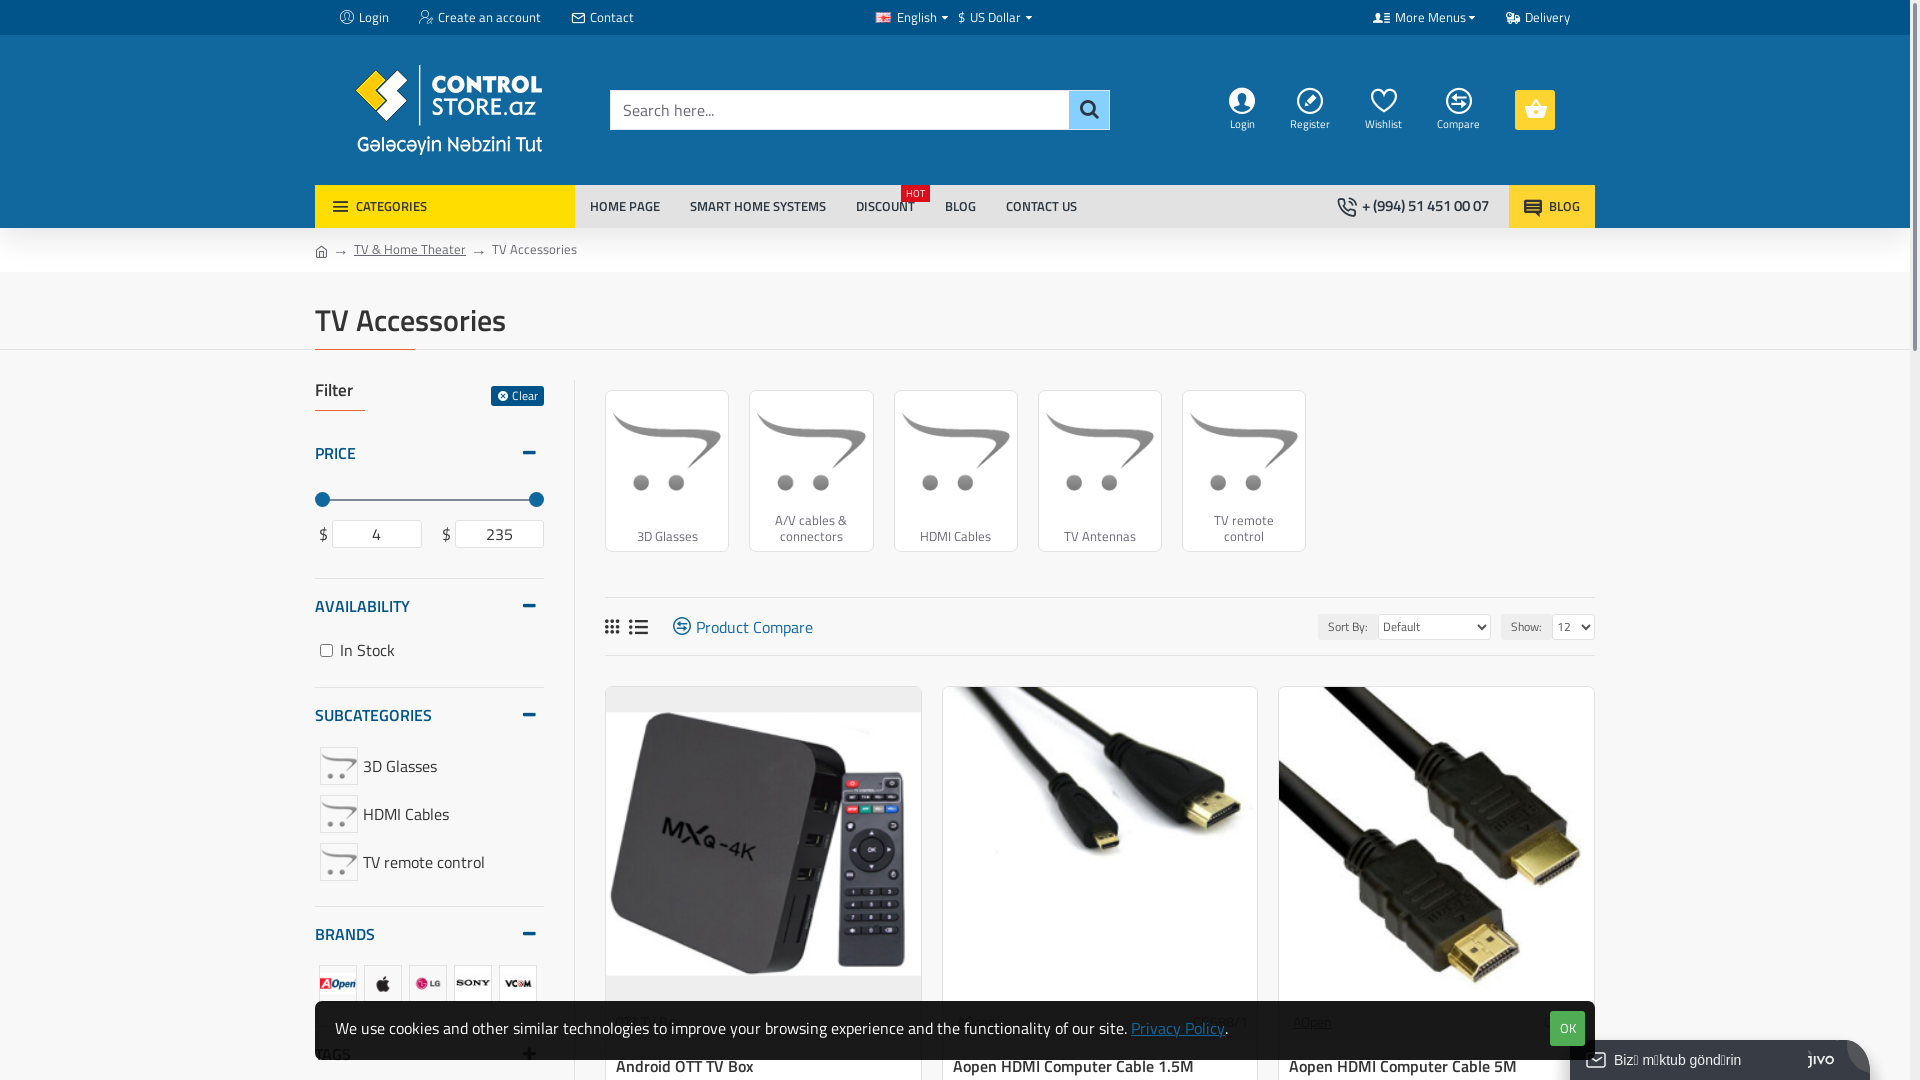 The image size is (1920, 1080). What do you see at coordinates (1244, 471) in the screenshot?
I see `TV remote control` at bounding box center [1244, 471].